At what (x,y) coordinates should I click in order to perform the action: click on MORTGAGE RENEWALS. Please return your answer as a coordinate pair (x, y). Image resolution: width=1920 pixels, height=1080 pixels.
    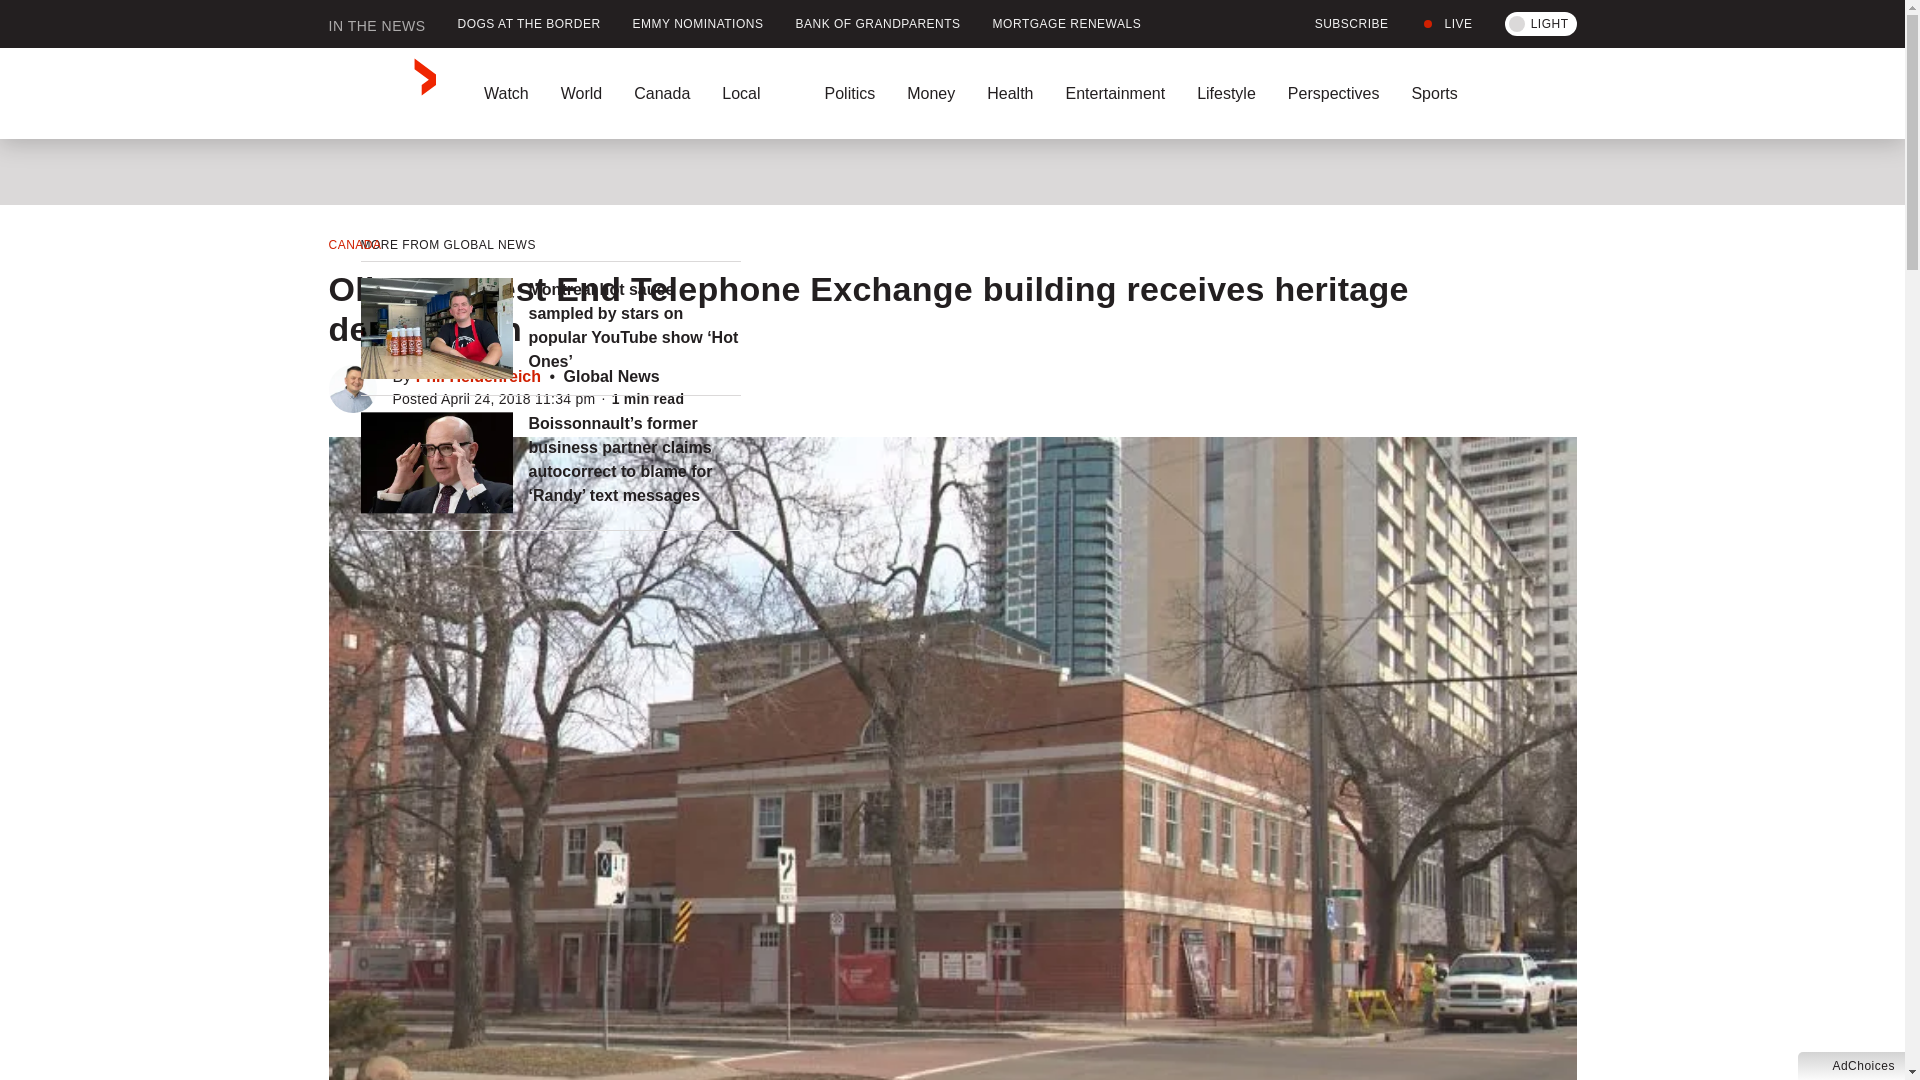
    Looking at the image, I should click on (1067, 24).